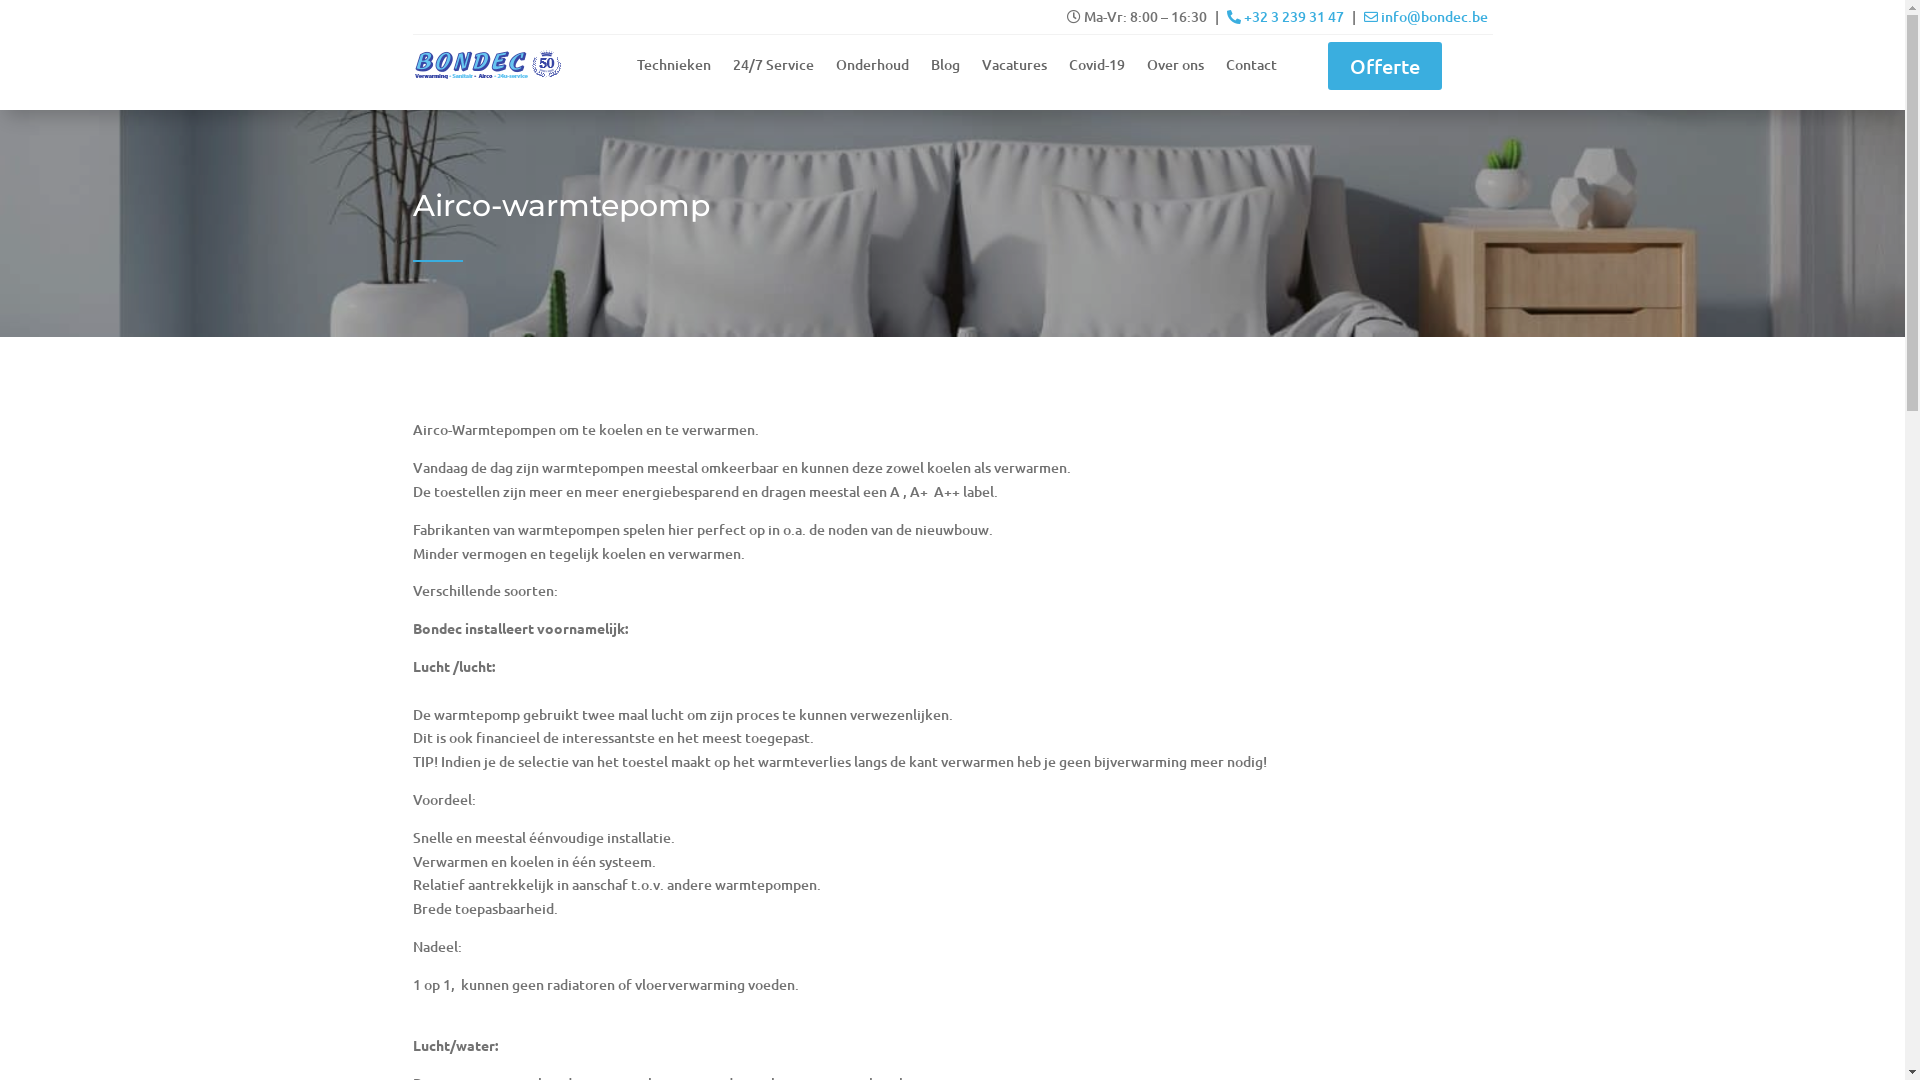 The width and height of the screenshot is (1920, 1080). Describe the element at coordinates (486, 64) in the screenshot. I see `Bondec-logo-50-jaar-site` at that location.